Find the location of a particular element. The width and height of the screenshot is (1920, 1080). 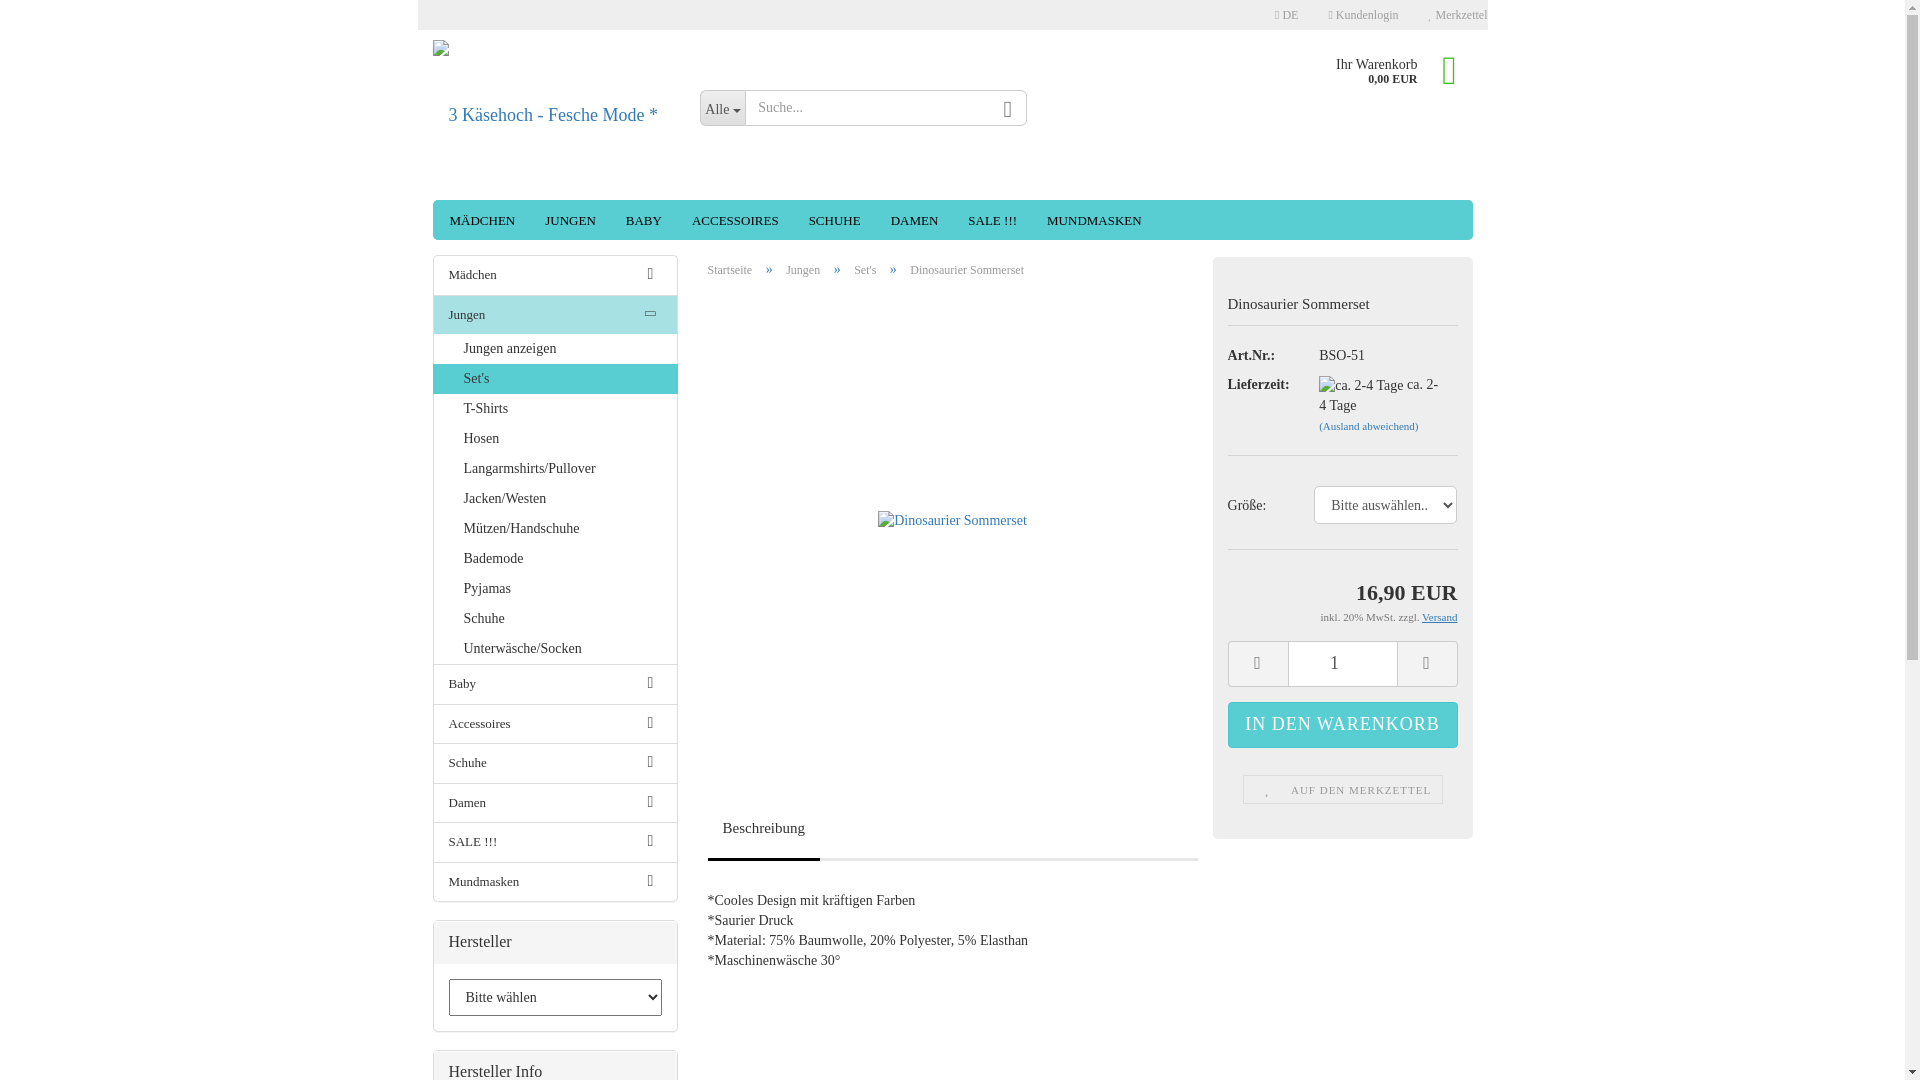

DE is located at coordinates (1286, 15).